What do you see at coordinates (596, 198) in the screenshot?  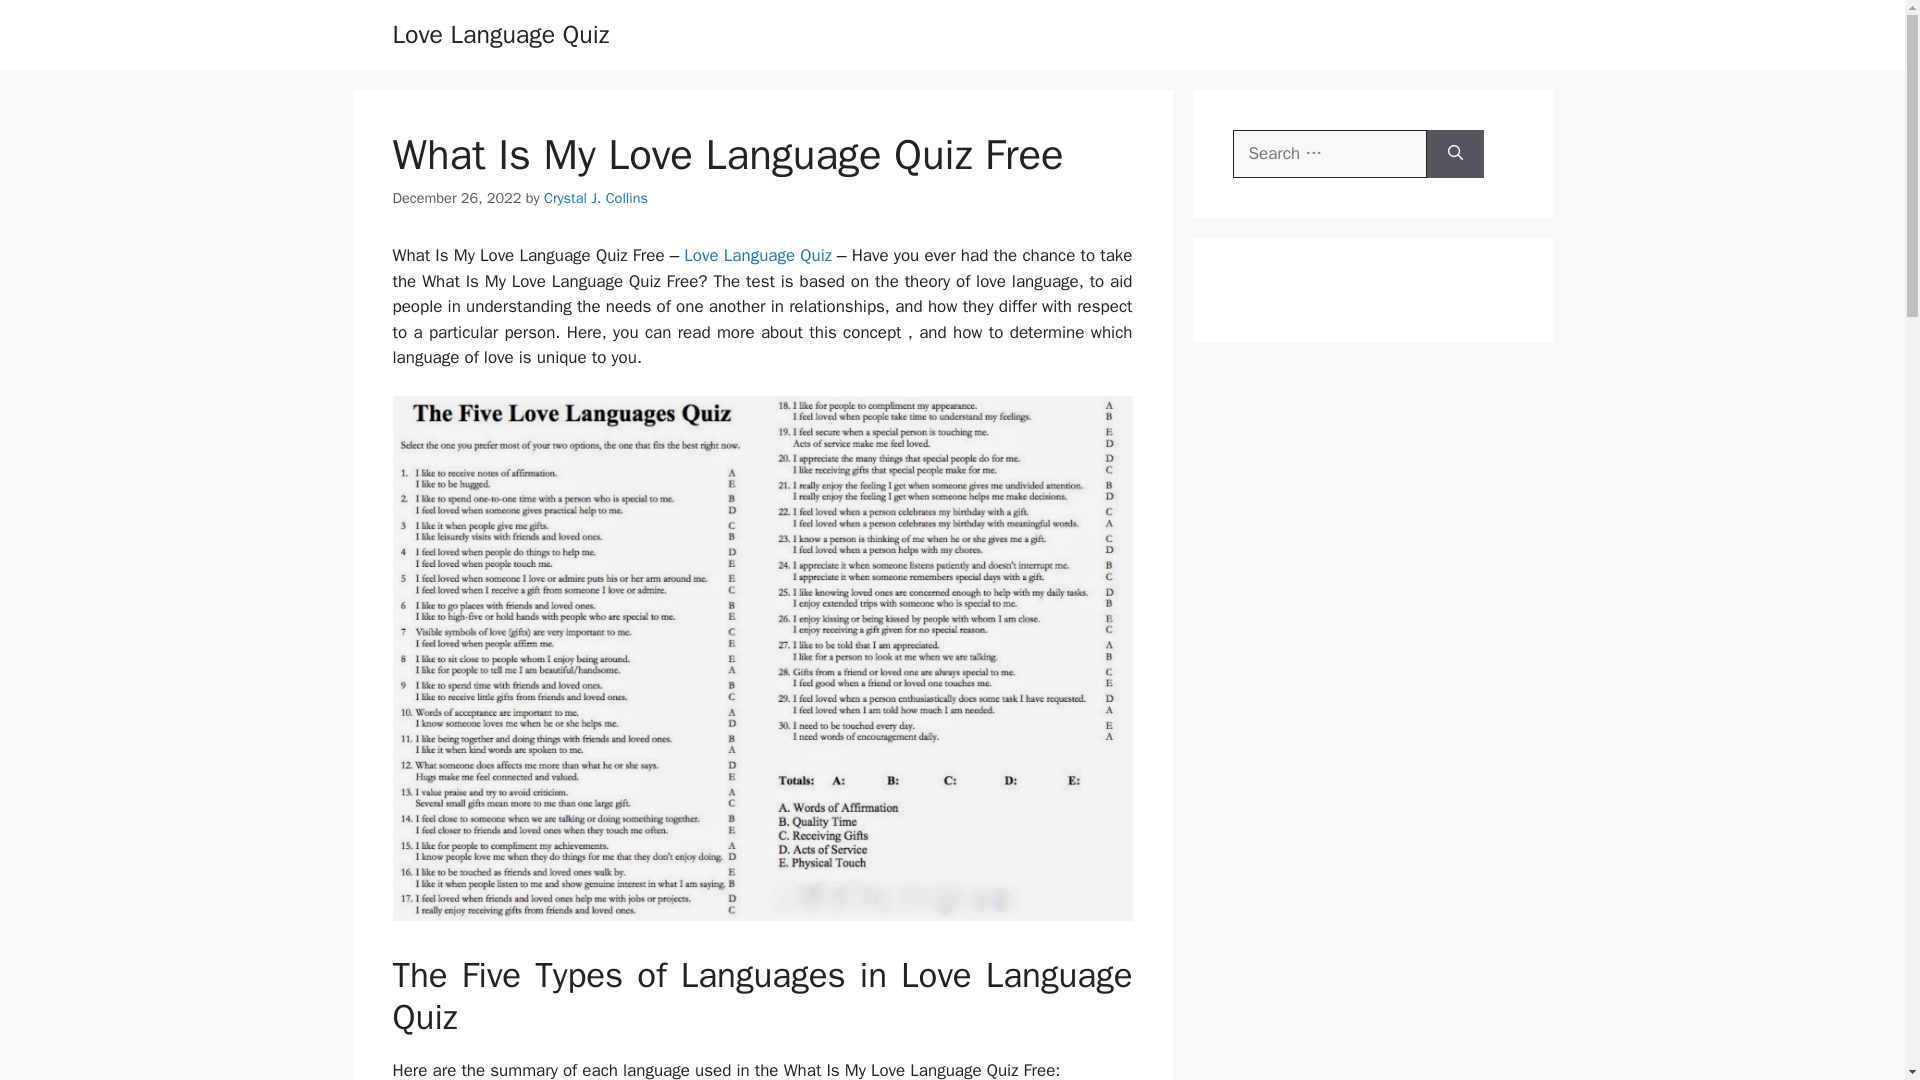 I see `View all posts by Crystal J. Collins` at bounding box center [596, 198].